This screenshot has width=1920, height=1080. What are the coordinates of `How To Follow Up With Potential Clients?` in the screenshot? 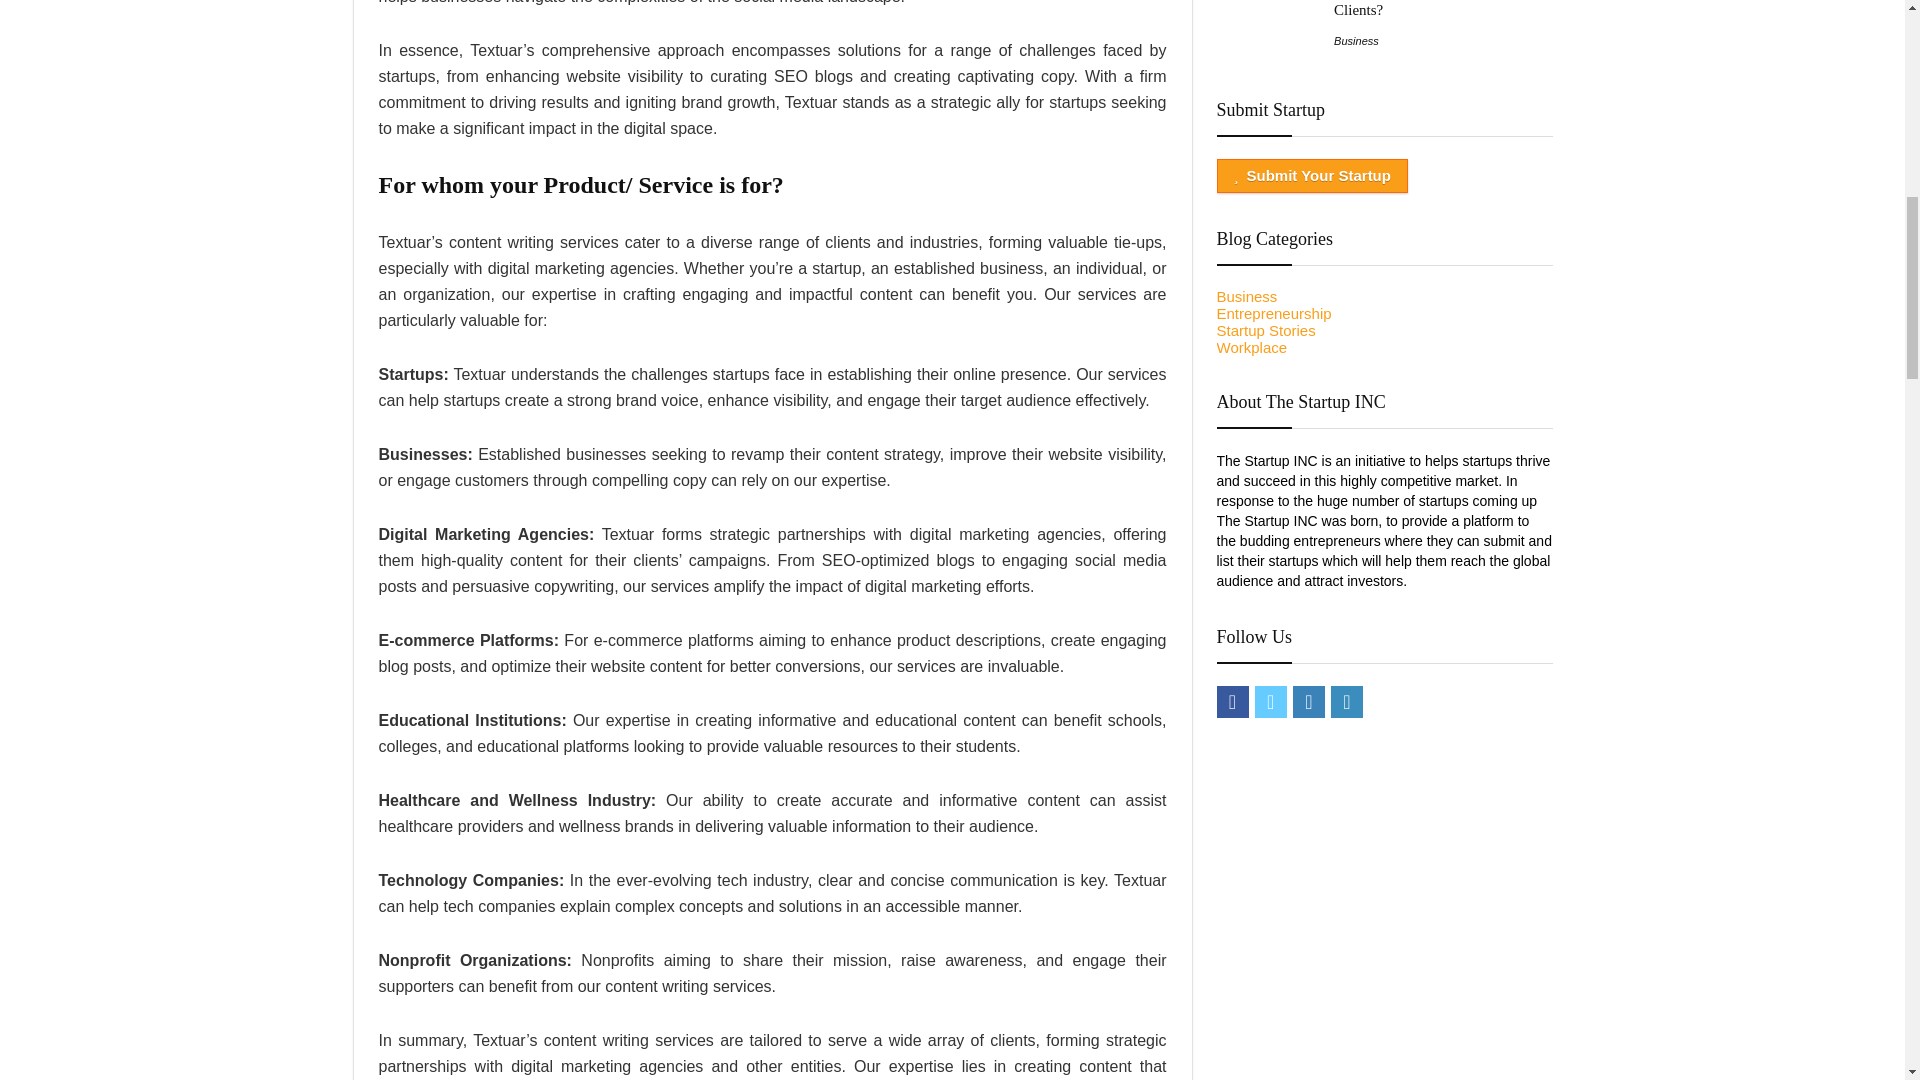 It's located at (1438, 9).